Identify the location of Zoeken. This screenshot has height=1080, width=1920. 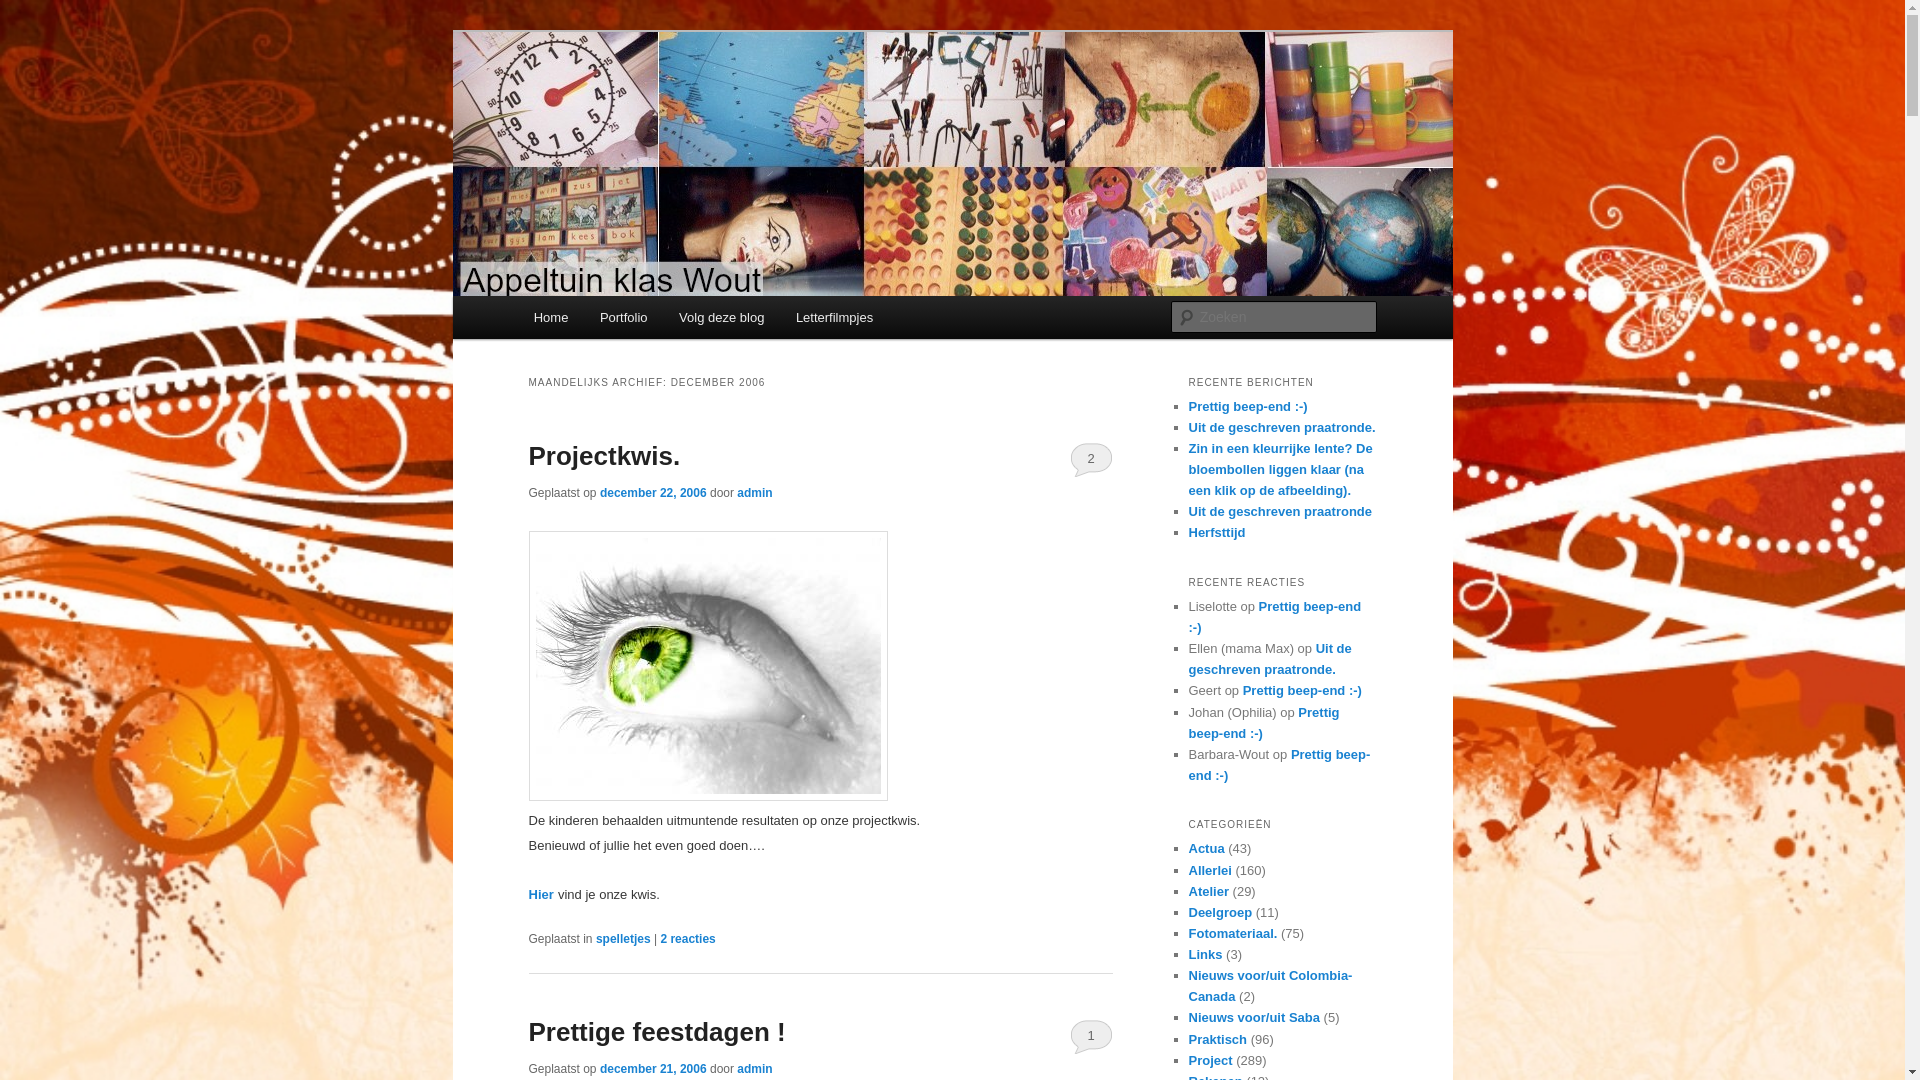
(33, 12).